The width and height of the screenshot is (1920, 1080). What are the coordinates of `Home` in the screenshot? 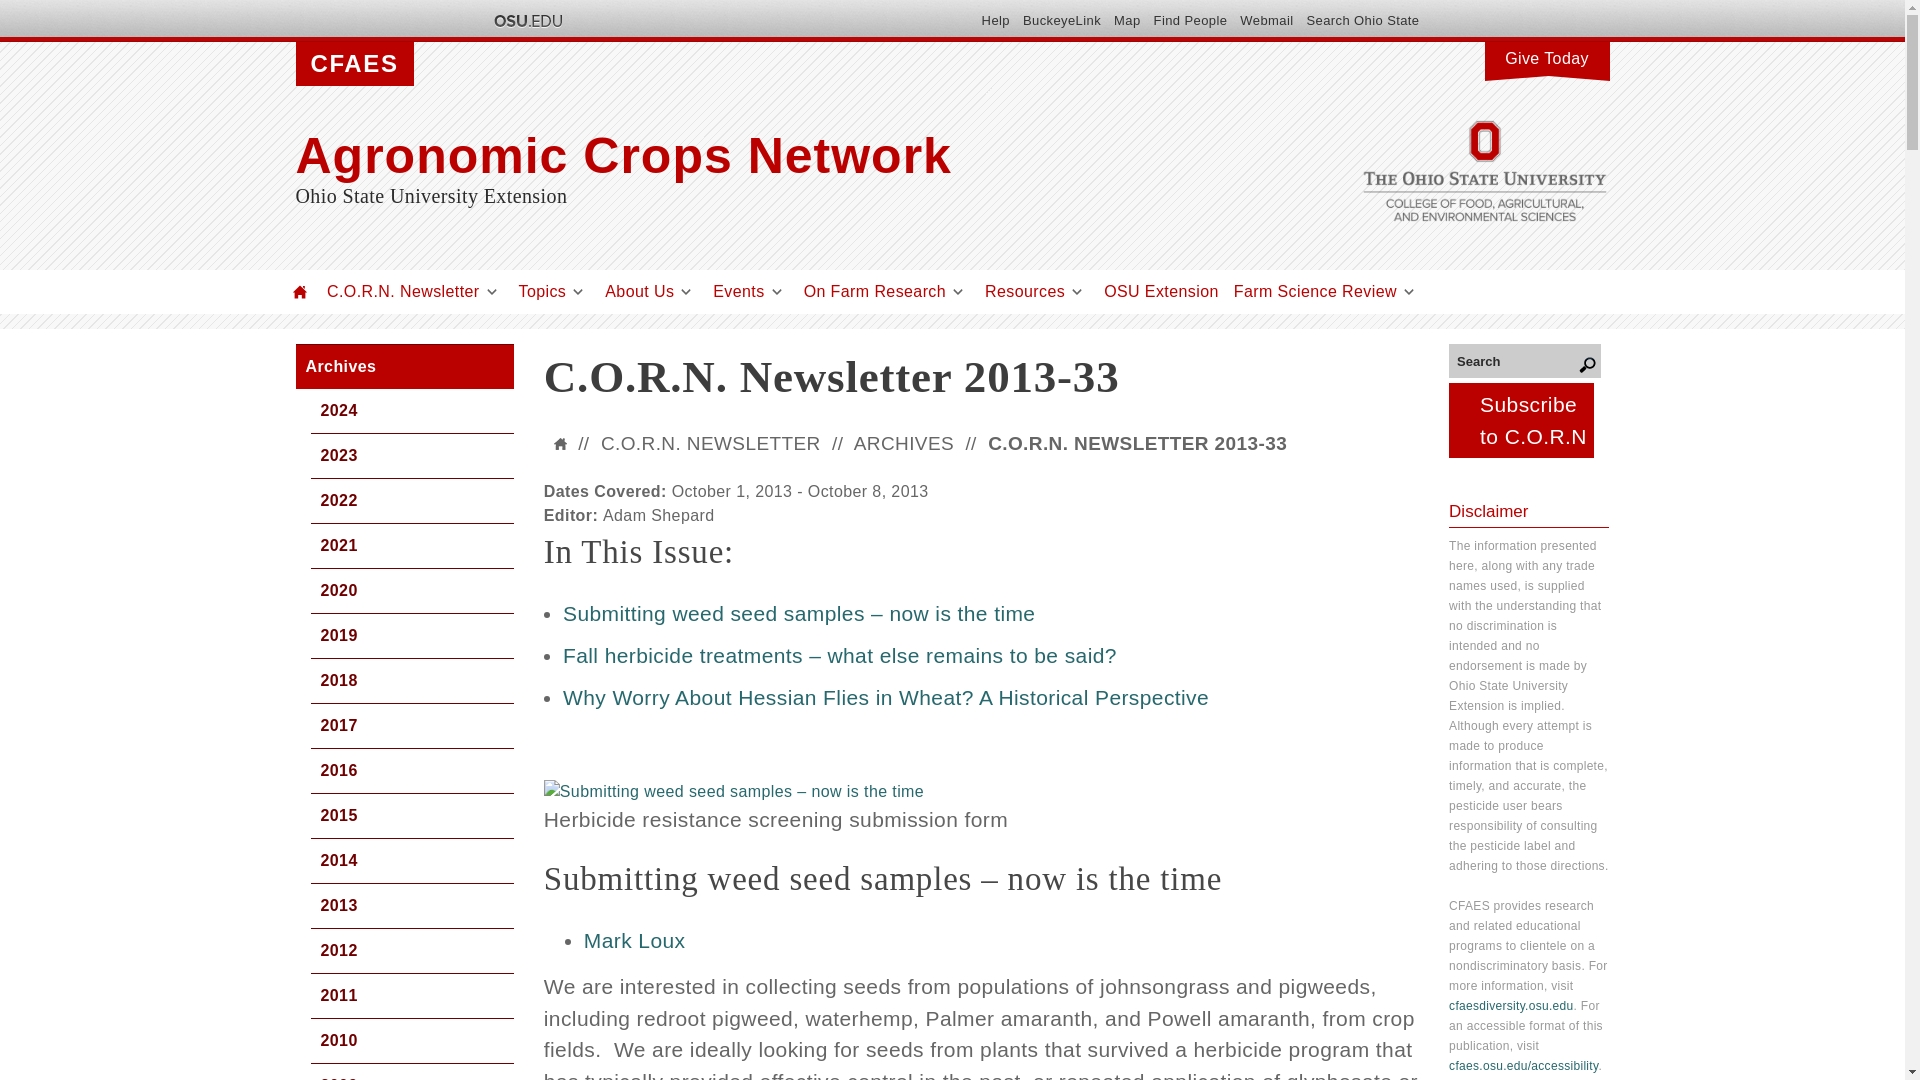 It's located at (755, 156).